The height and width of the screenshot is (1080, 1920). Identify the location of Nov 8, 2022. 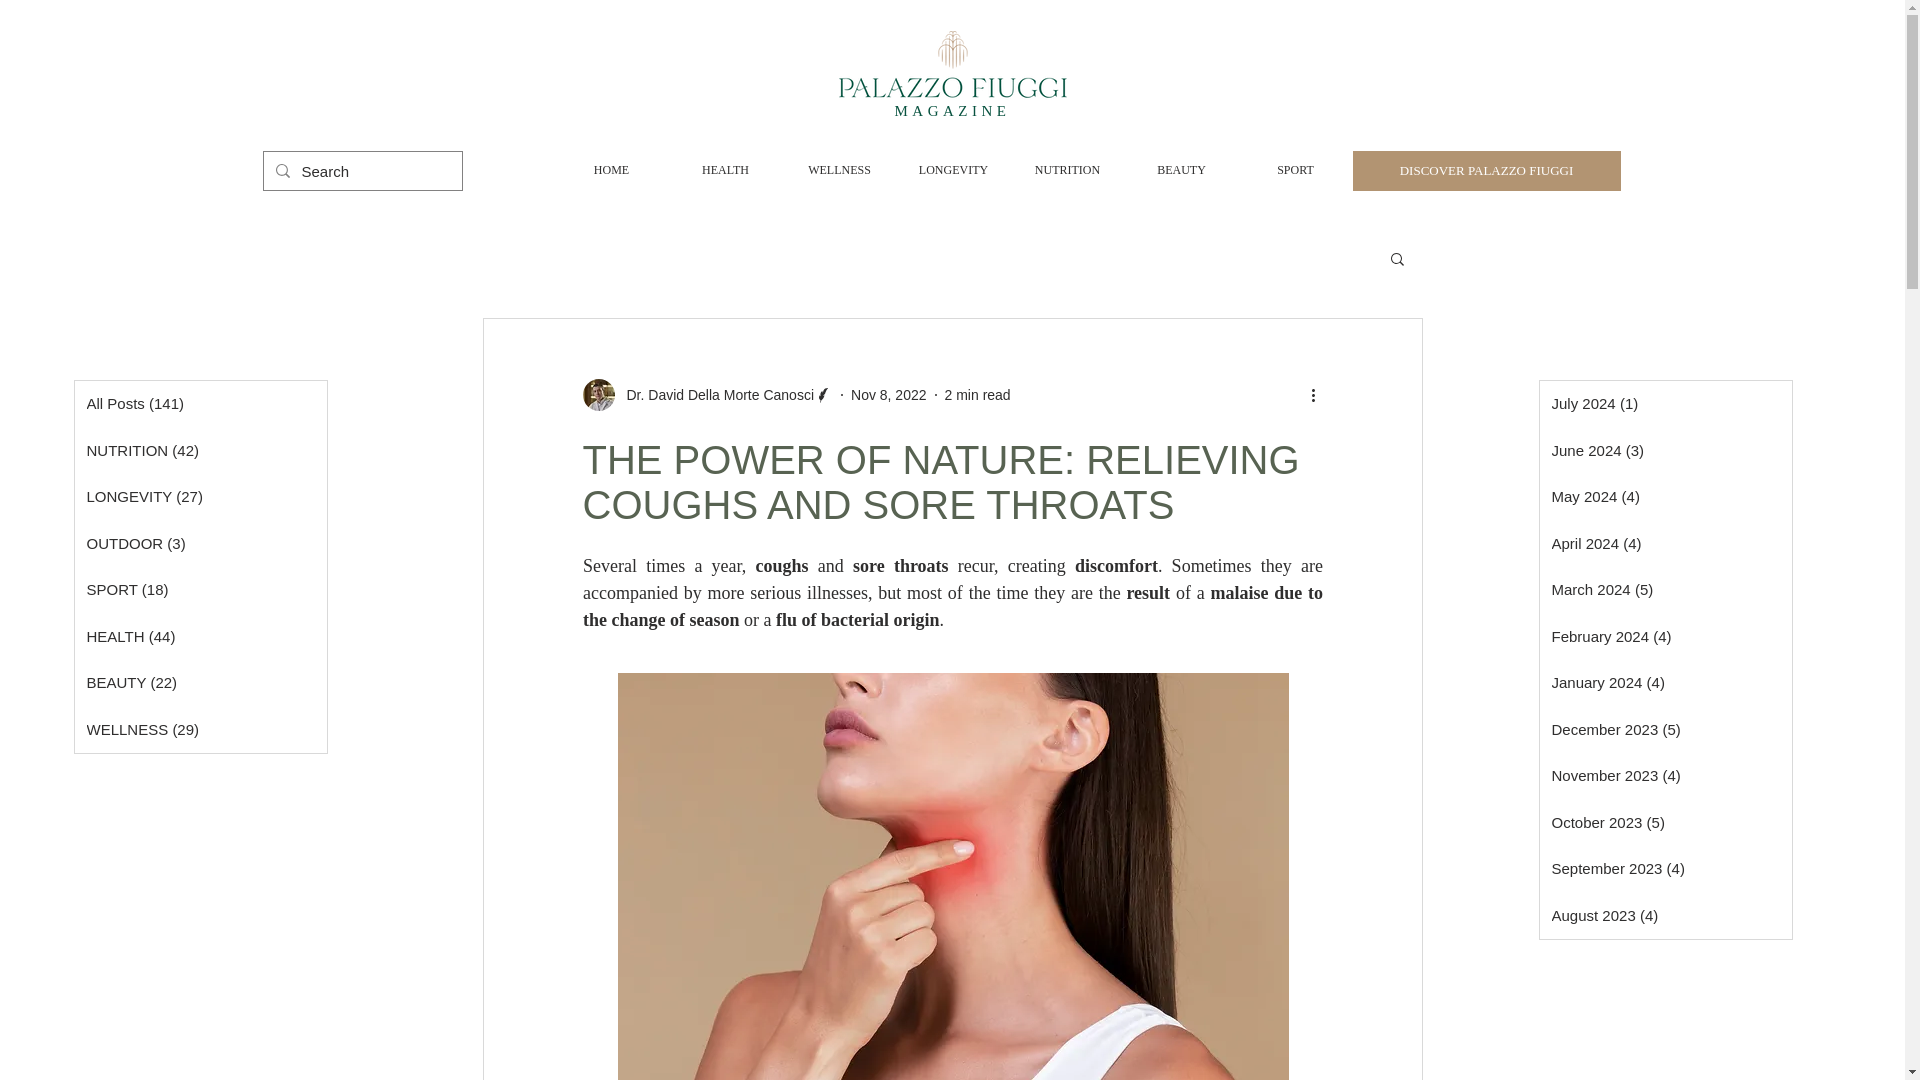
(888, 393).